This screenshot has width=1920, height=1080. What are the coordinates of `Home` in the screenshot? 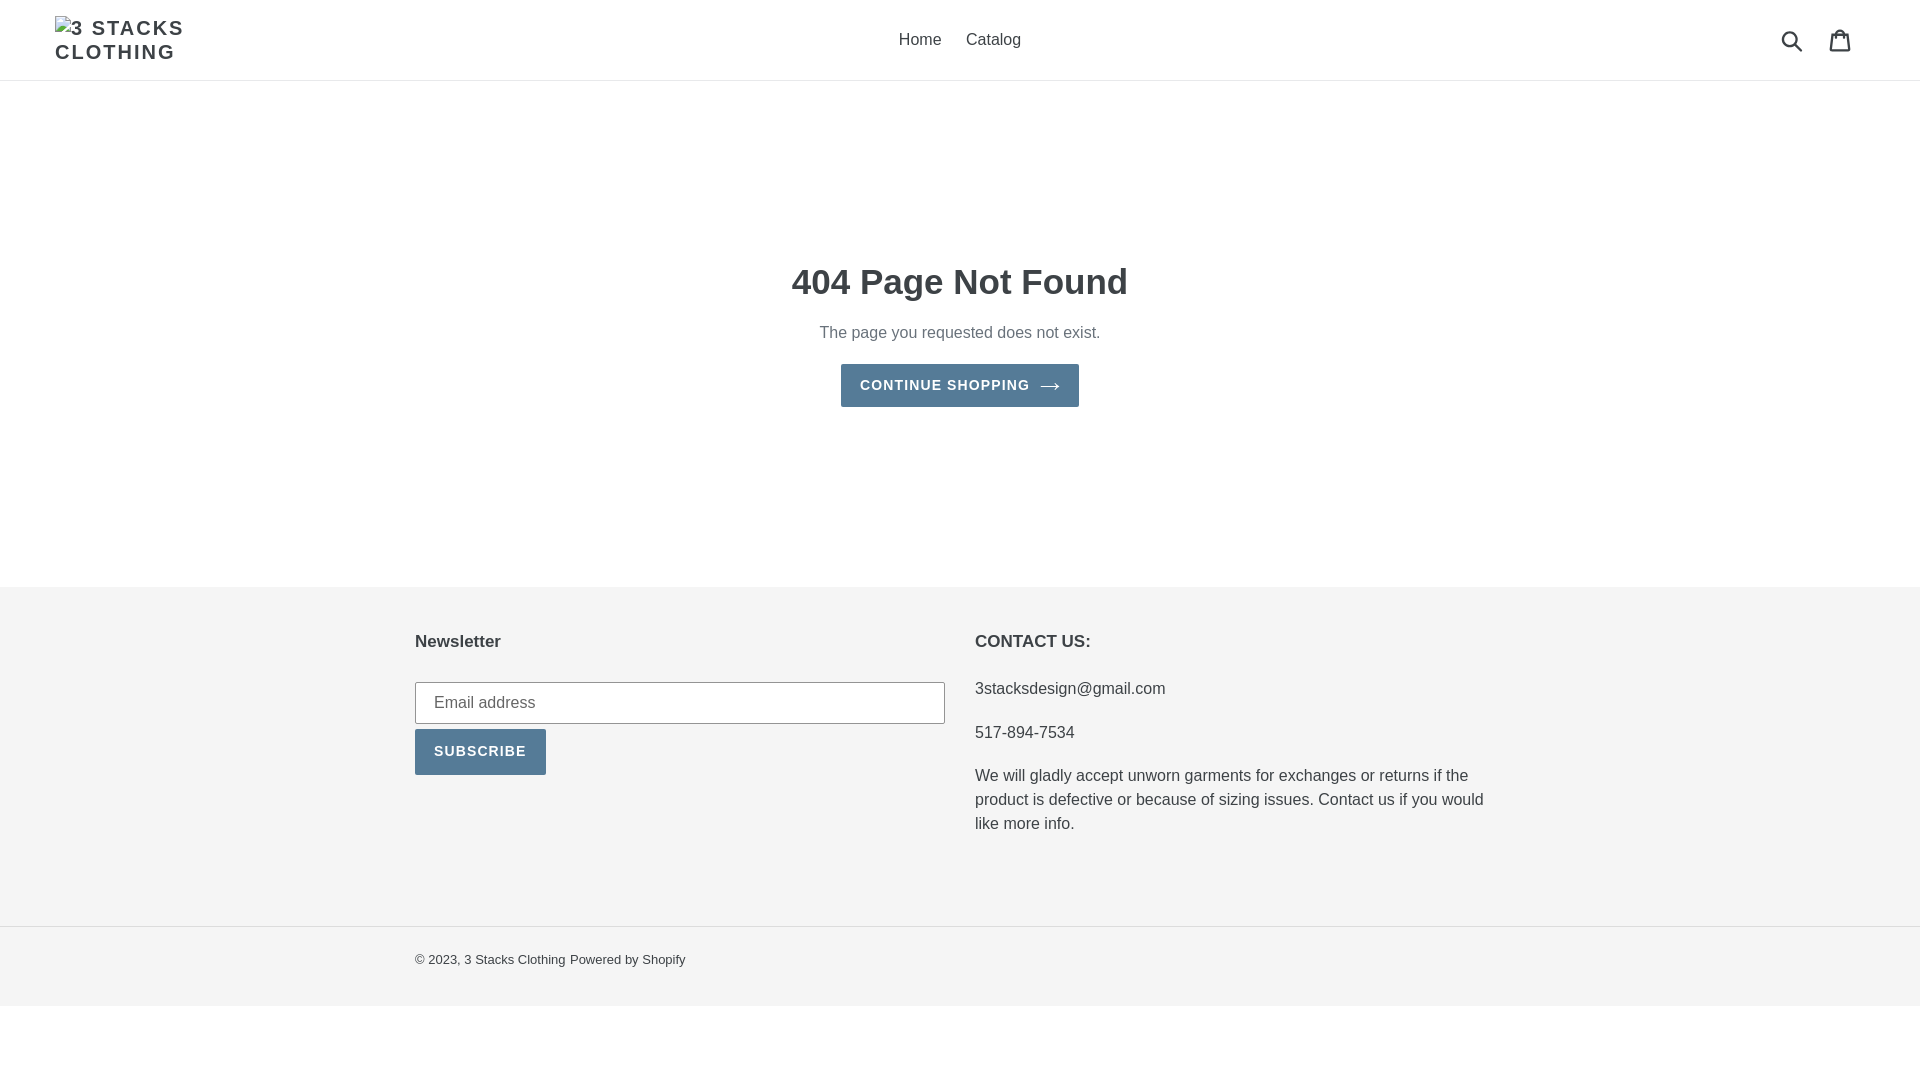 It's located at (920, 40).